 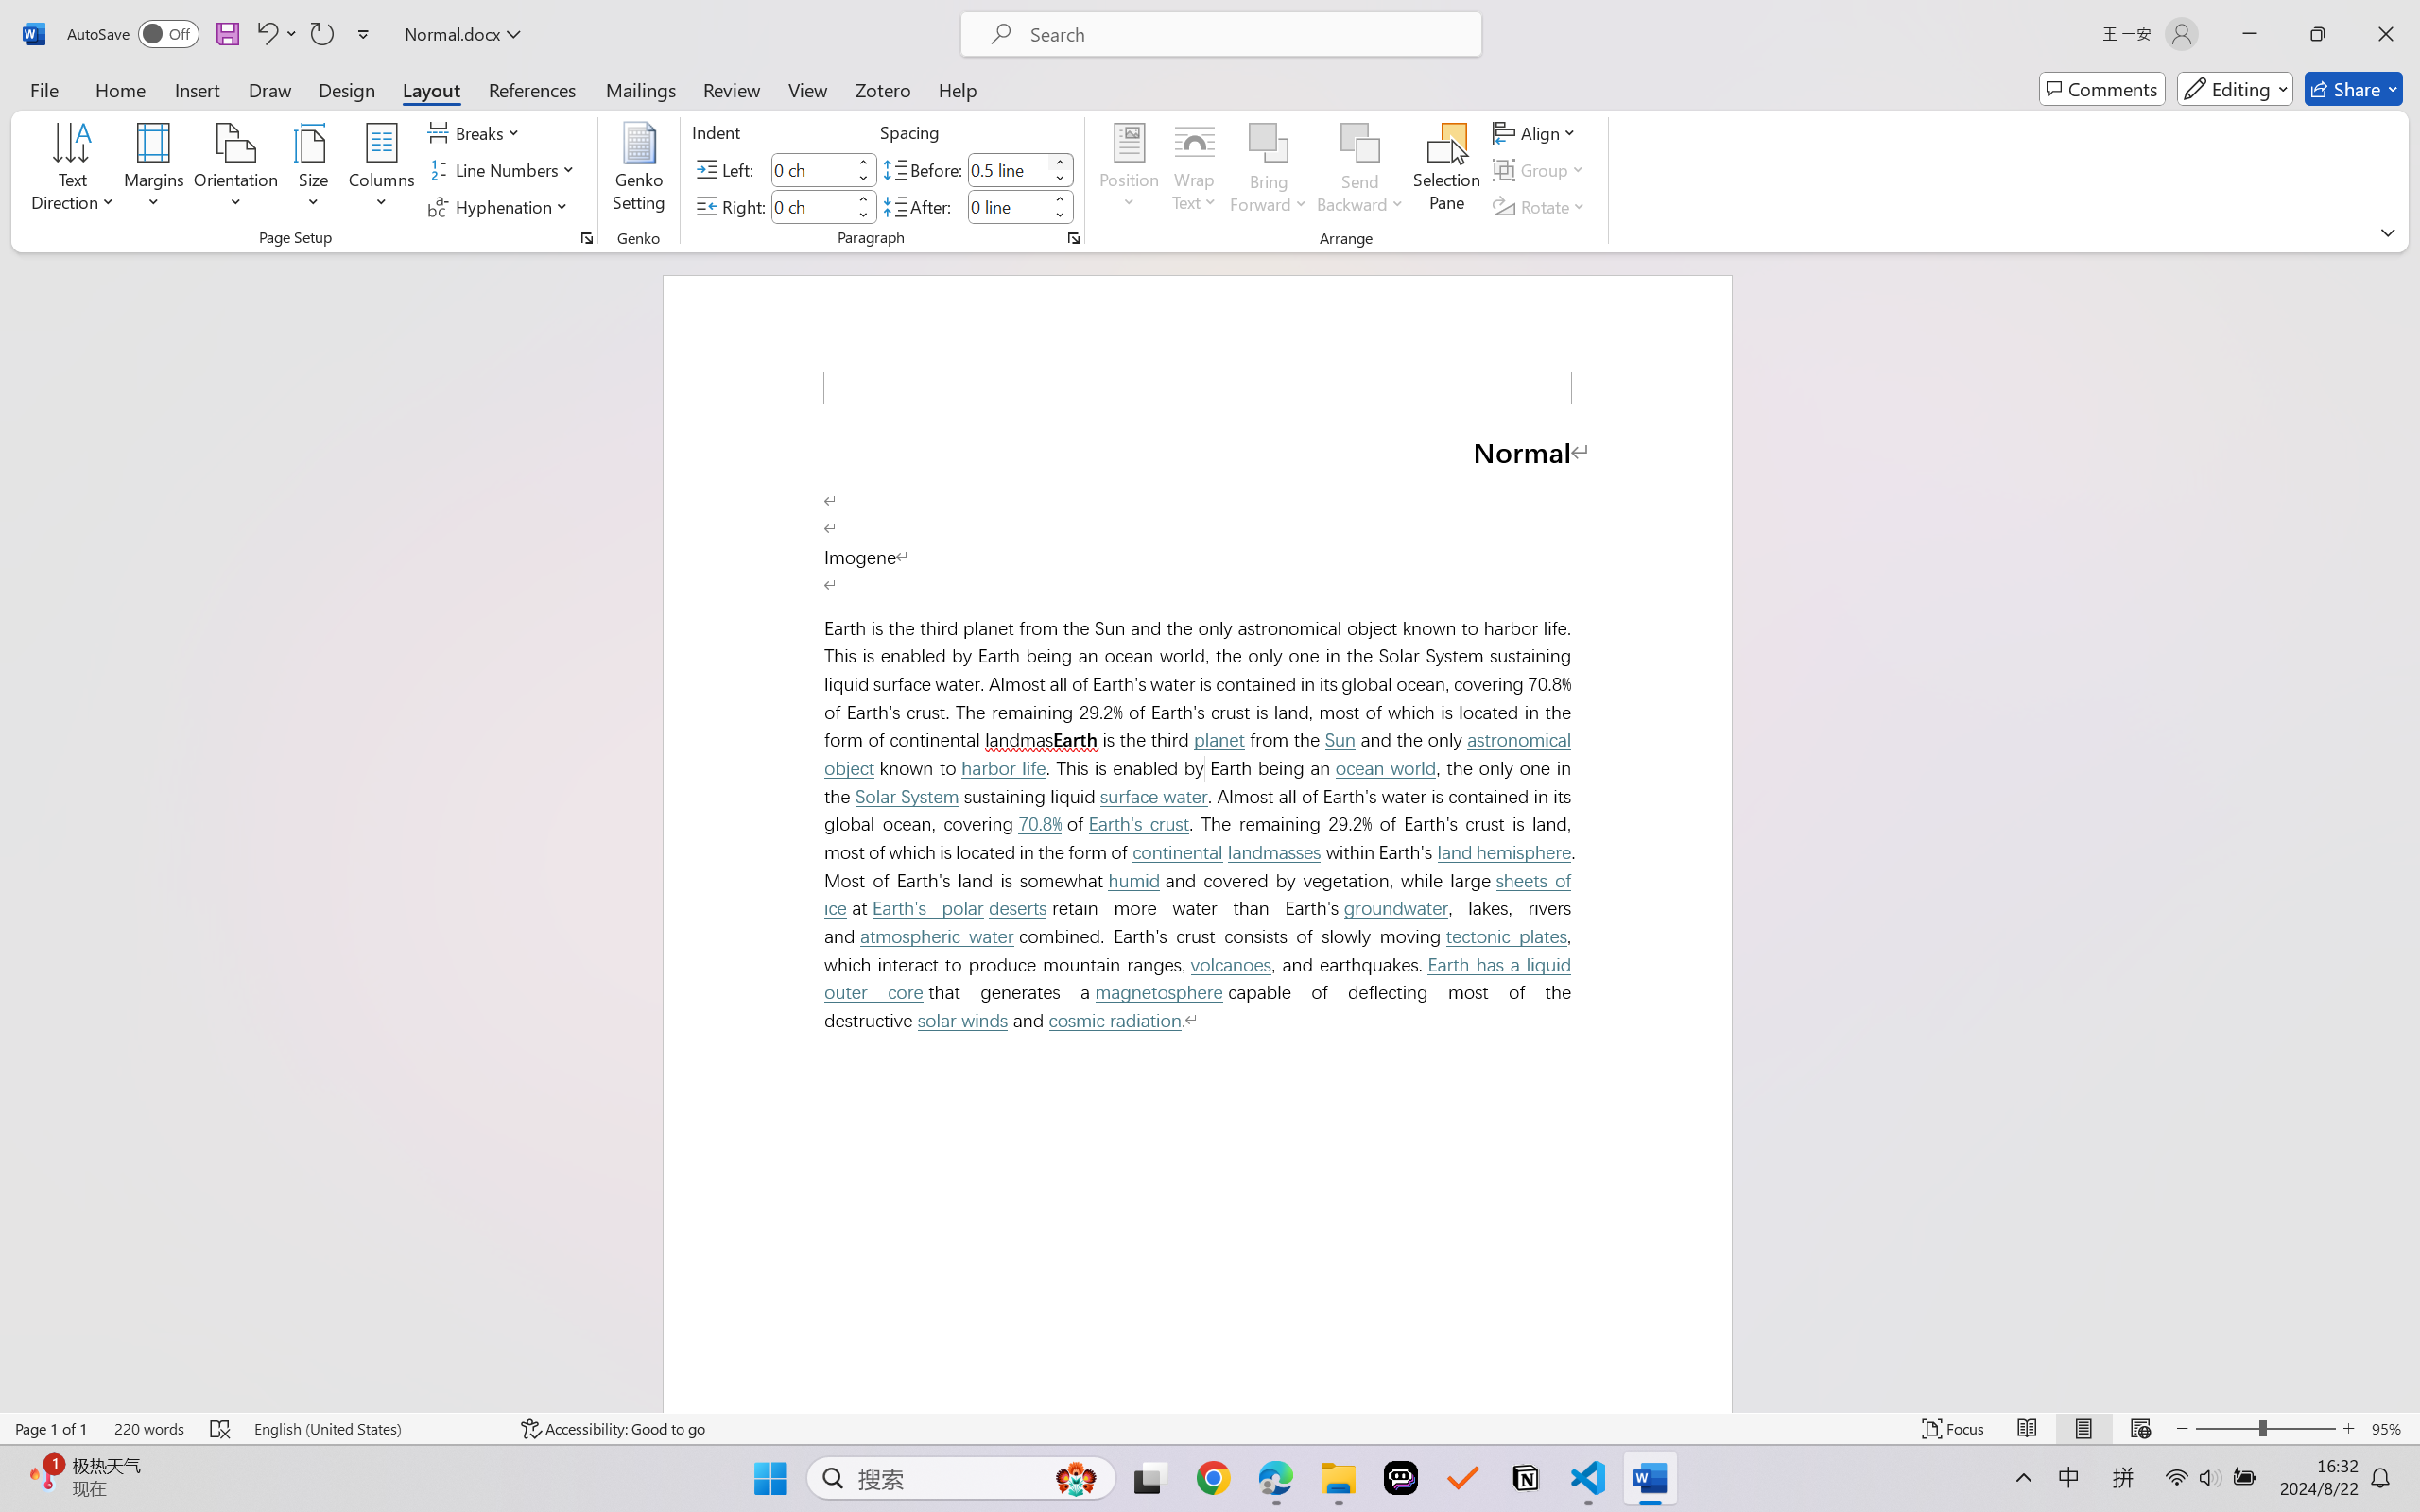 I want to click on Indent Right, so click(x=811, y=206).